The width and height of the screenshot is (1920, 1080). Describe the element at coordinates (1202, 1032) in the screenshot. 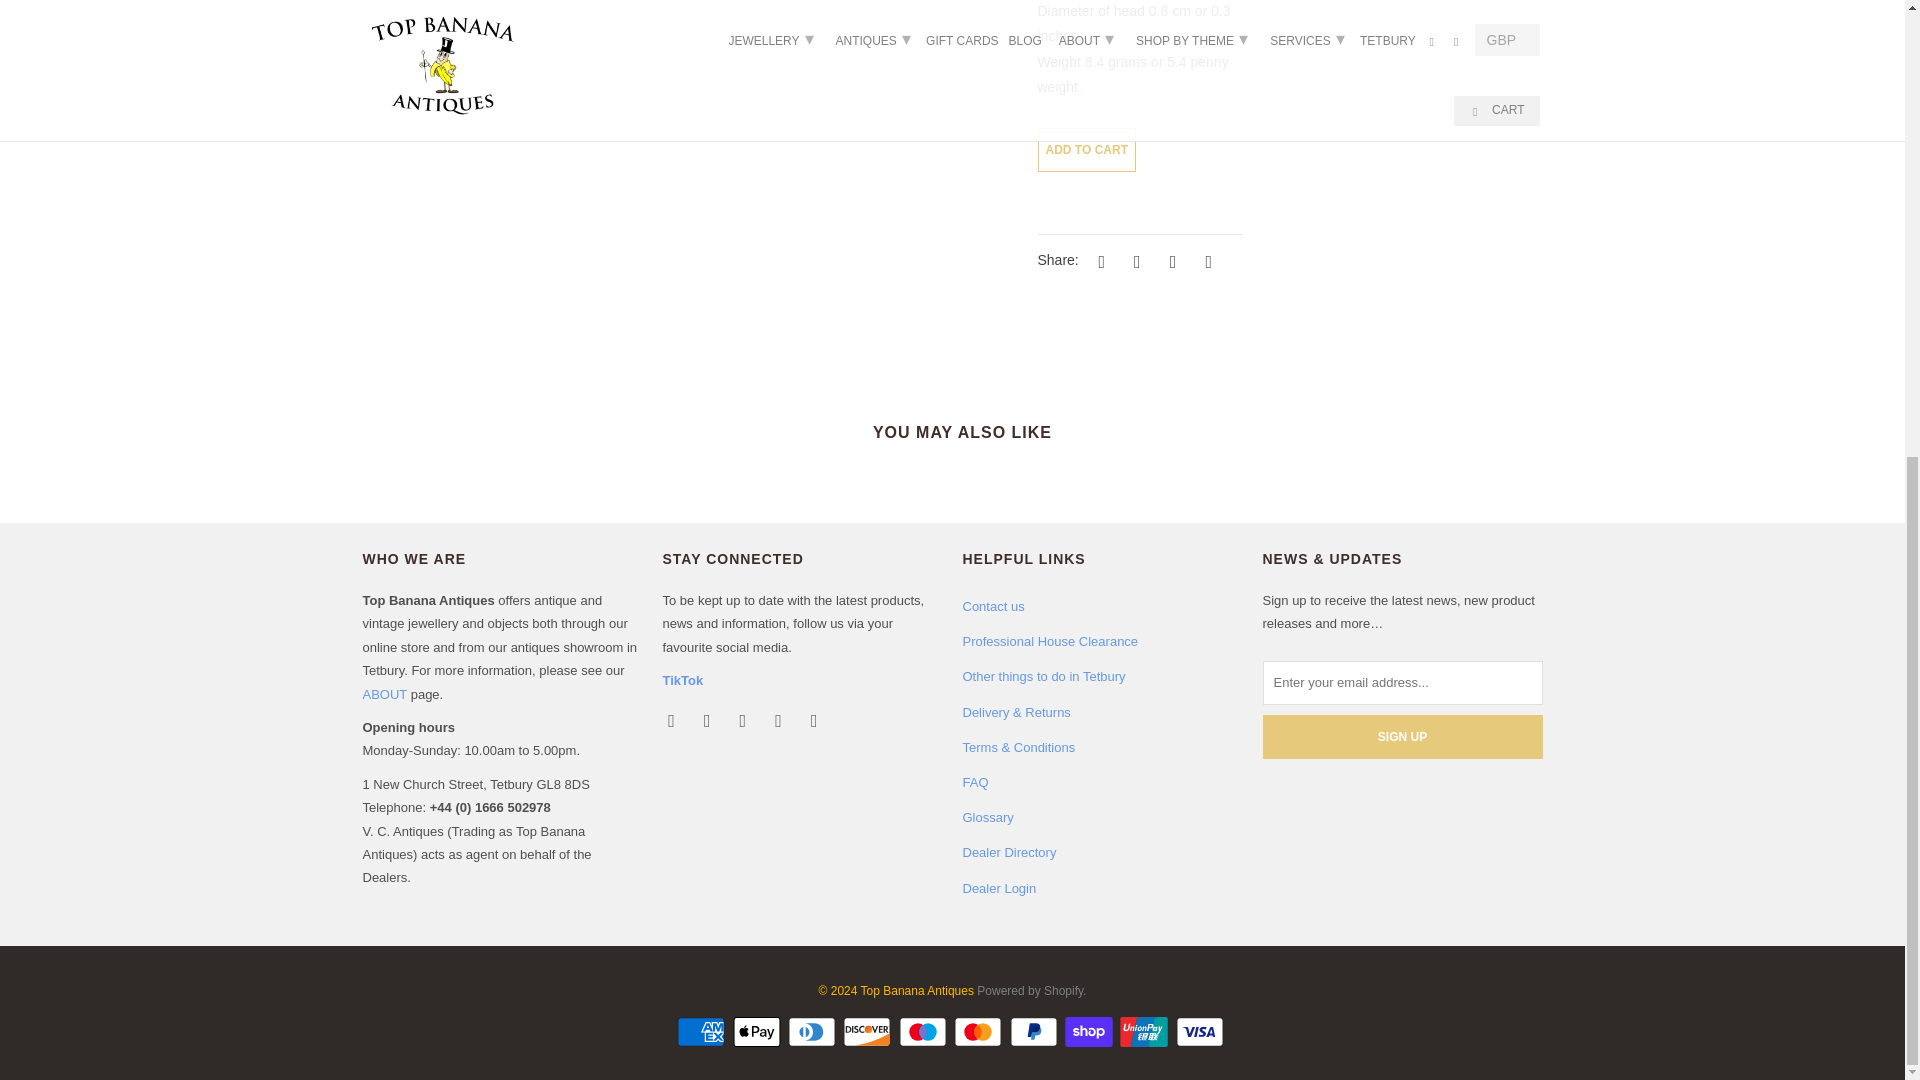

I see `Visa` at that location.